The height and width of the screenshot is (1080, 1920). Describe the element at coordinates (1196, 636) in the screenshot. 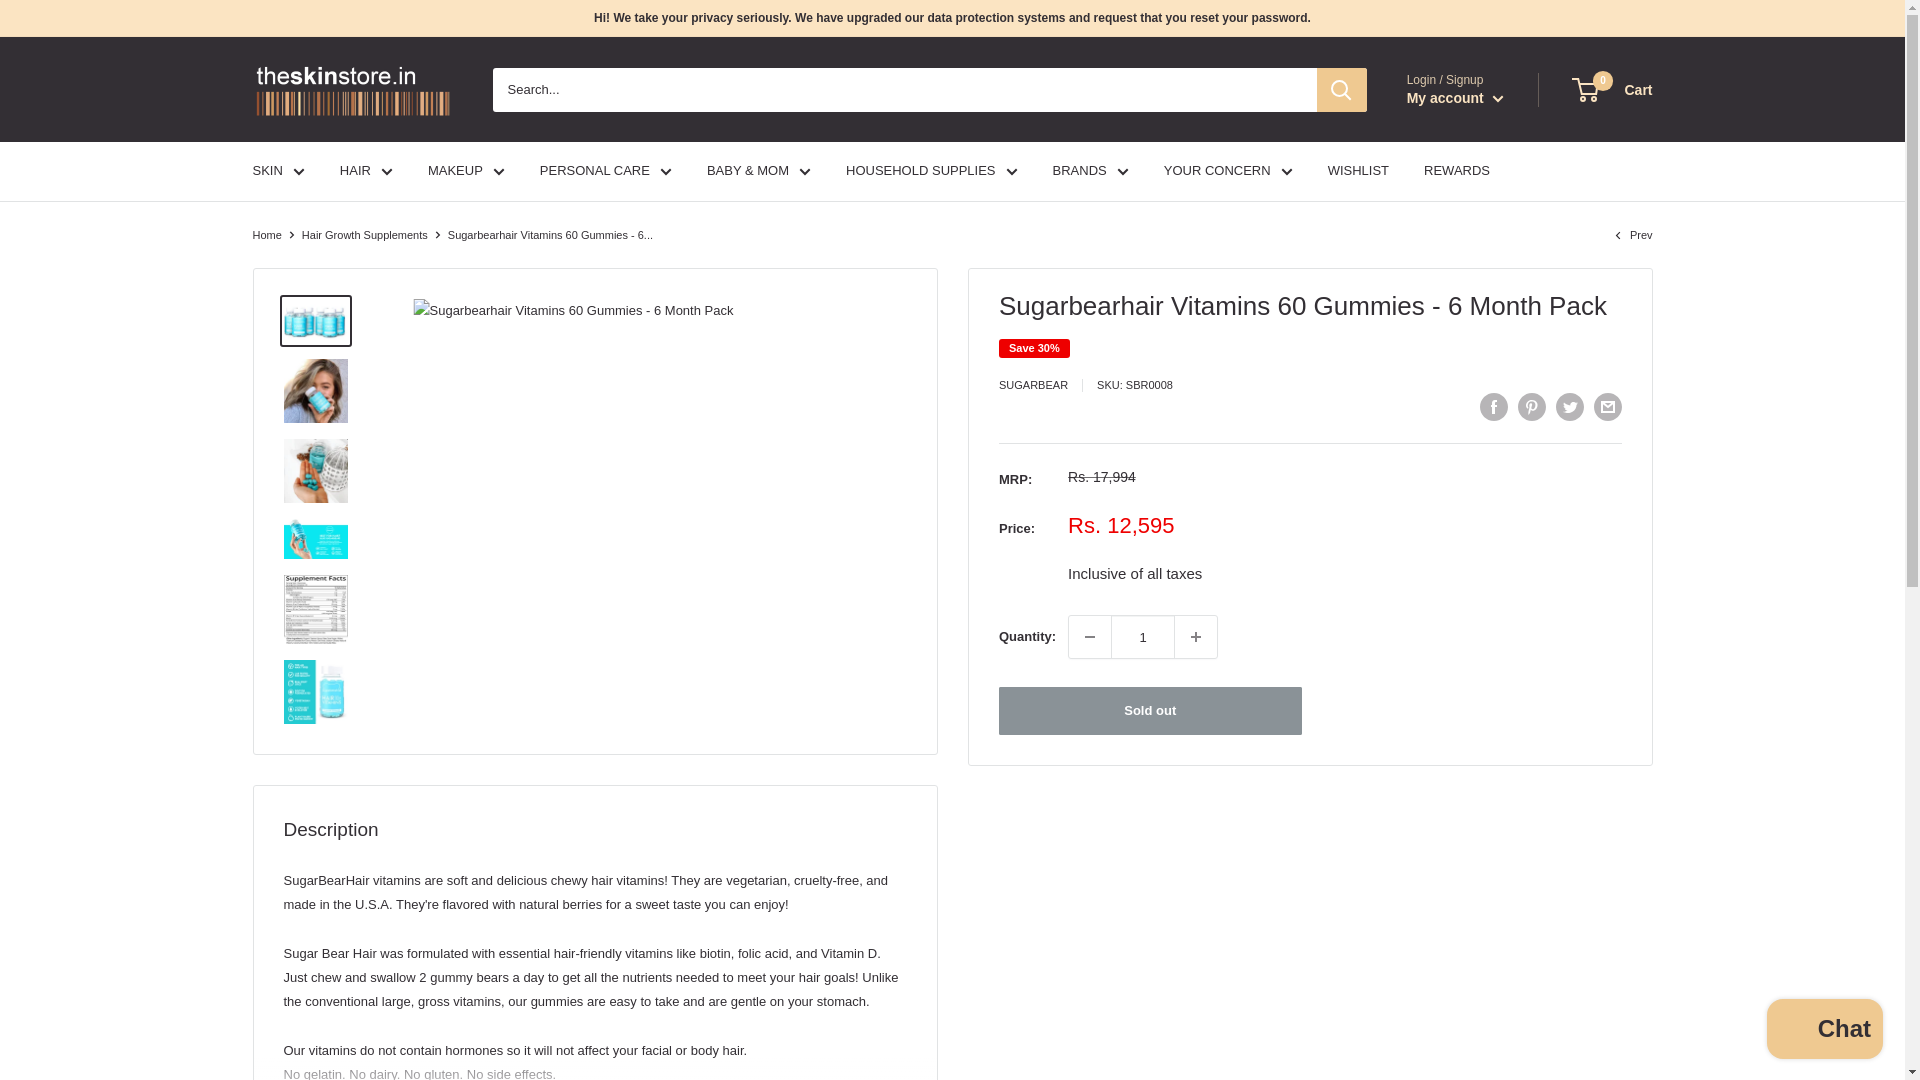

I see `Increase quantity by 1` at that location.